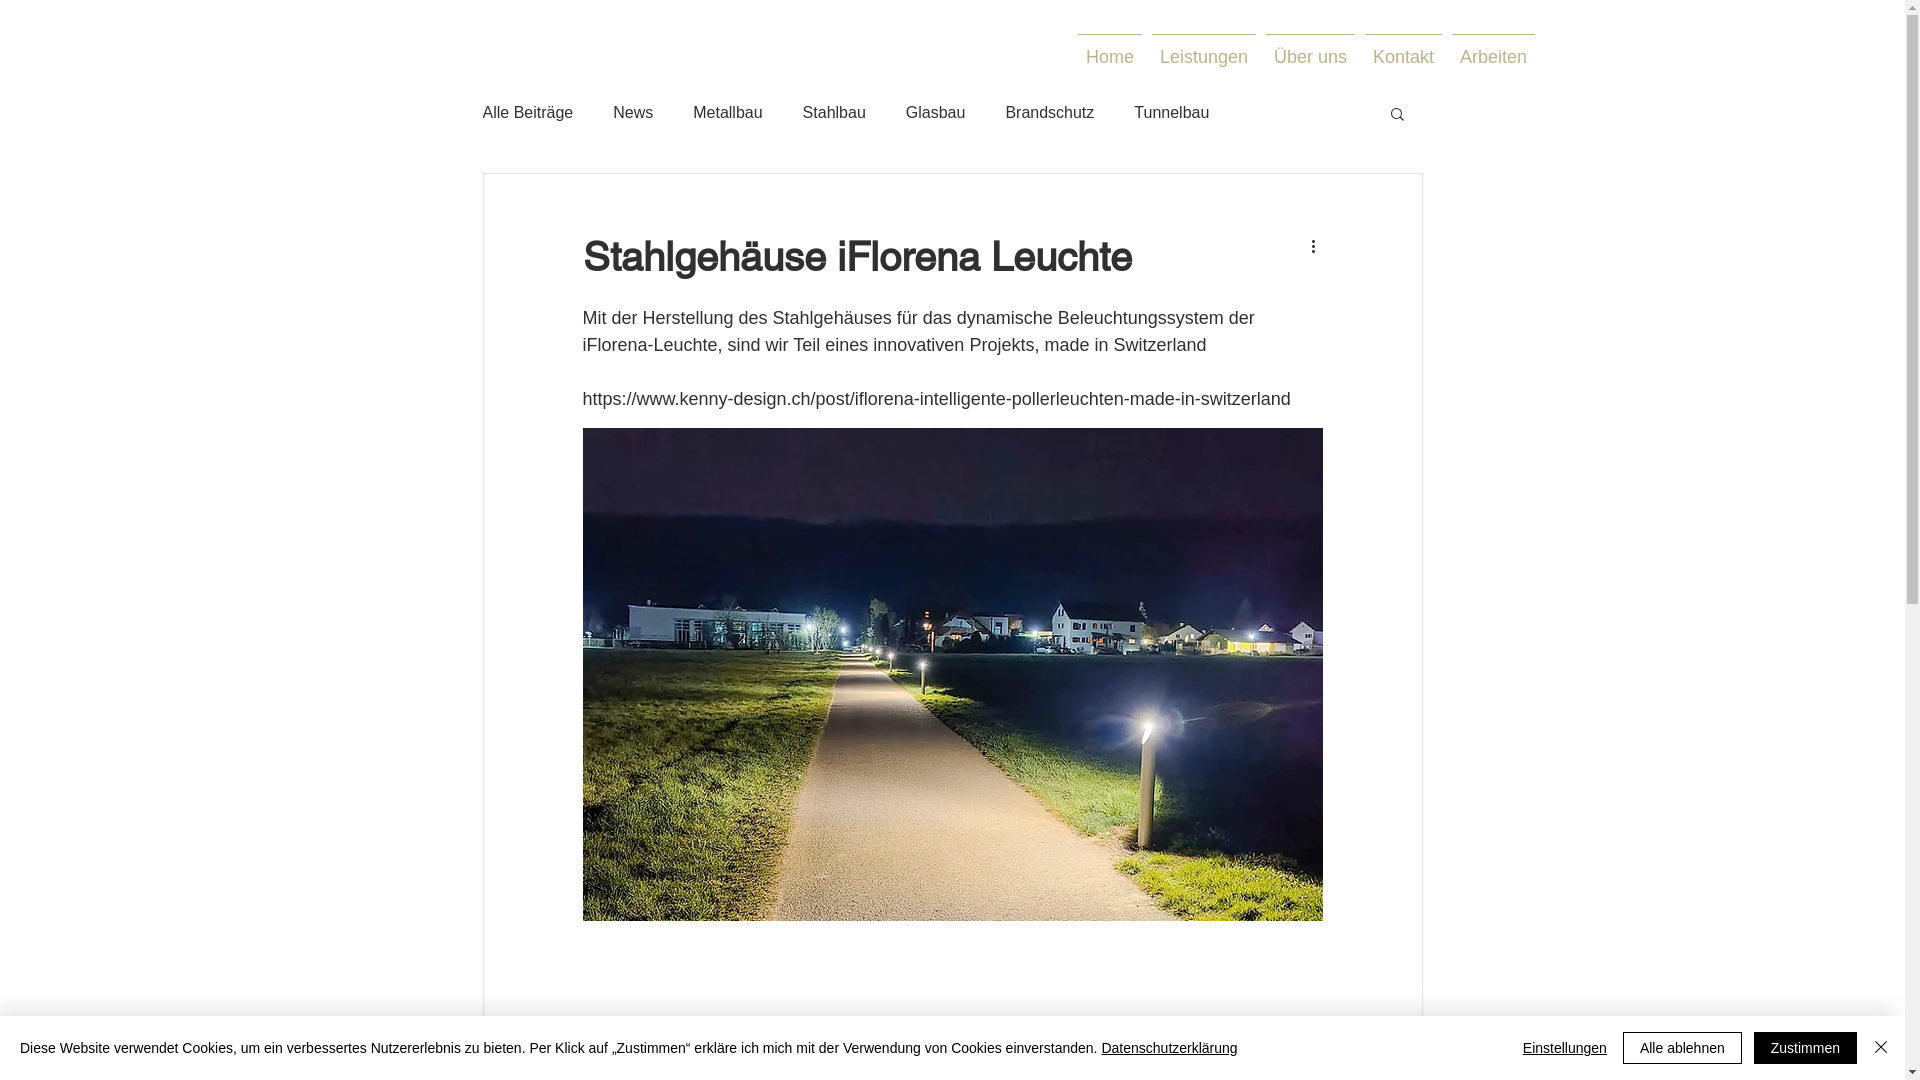  What do you see at coordinates (1110, 48) in the screenshot?
I see `Home` at bounding box center [1110, 48].